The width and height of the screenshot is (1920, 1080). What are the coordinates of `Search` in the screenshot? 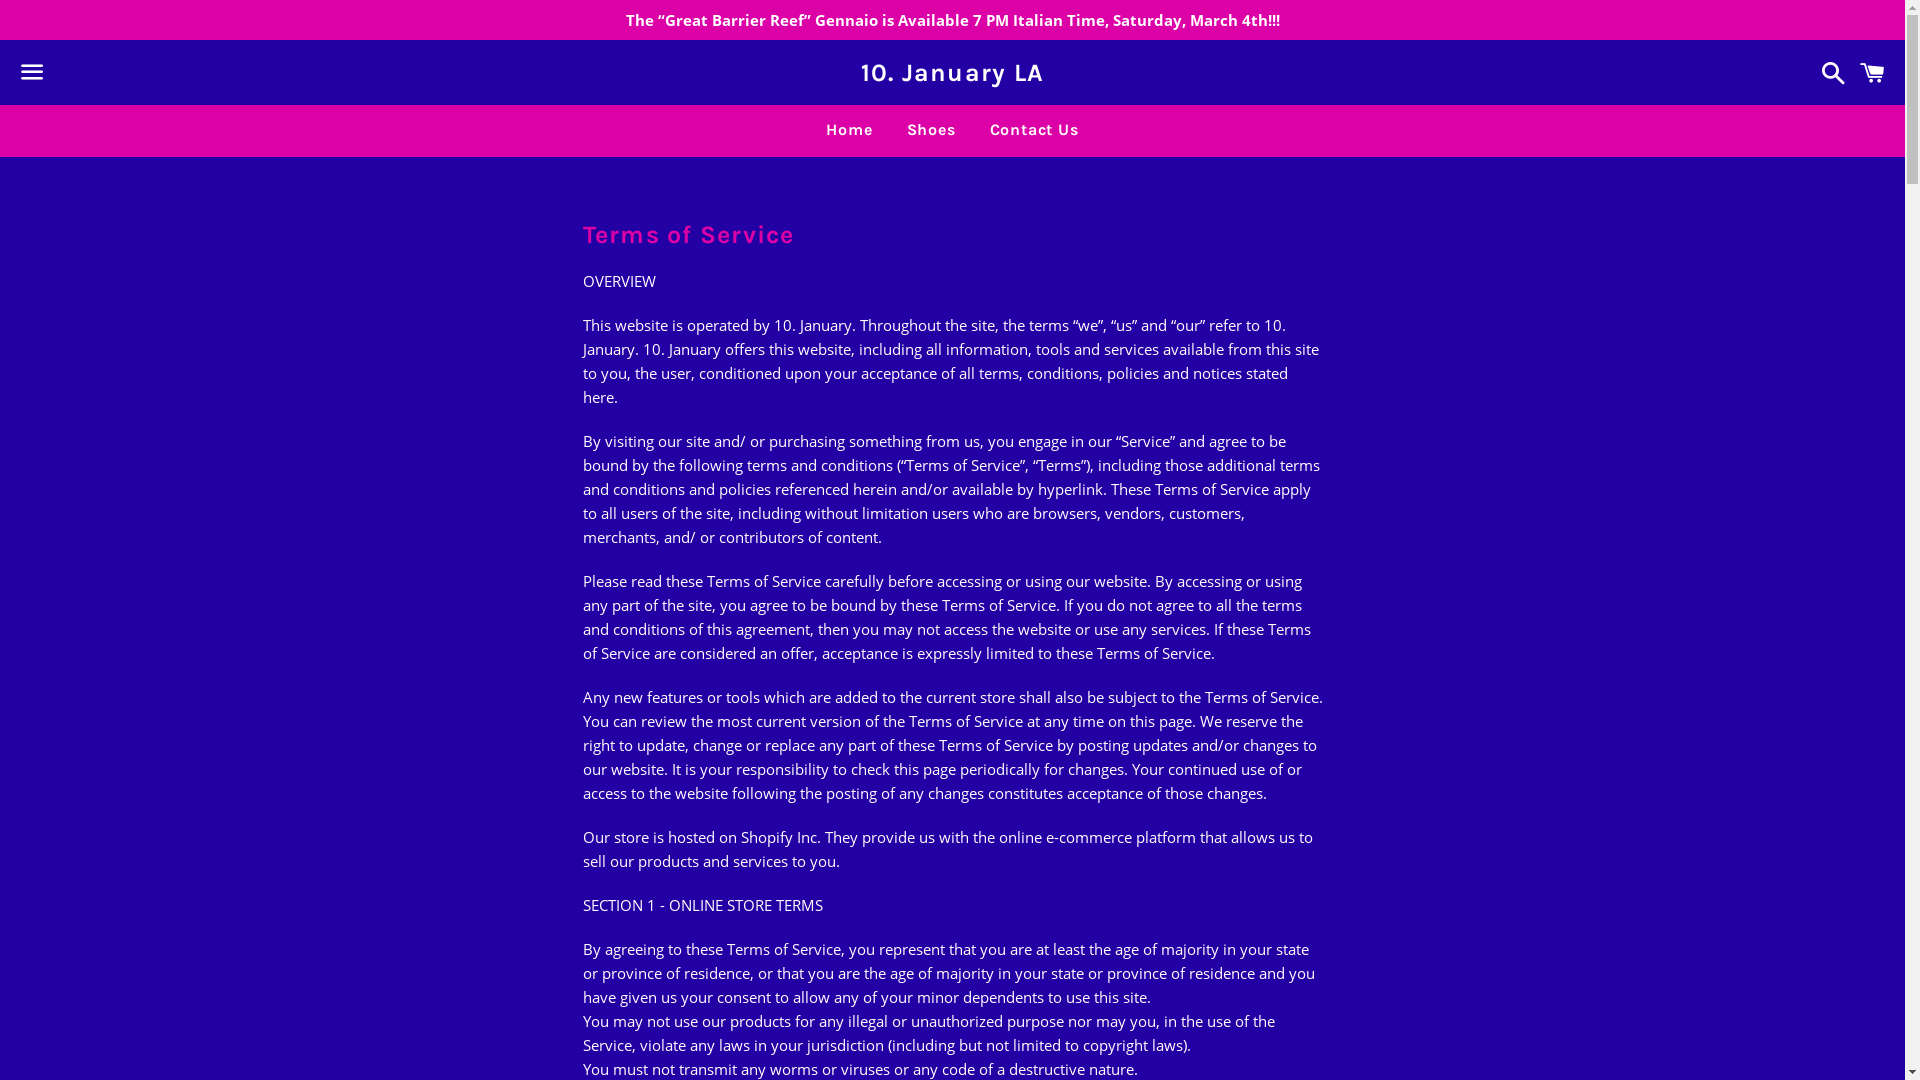 It's located at (1828, 72).